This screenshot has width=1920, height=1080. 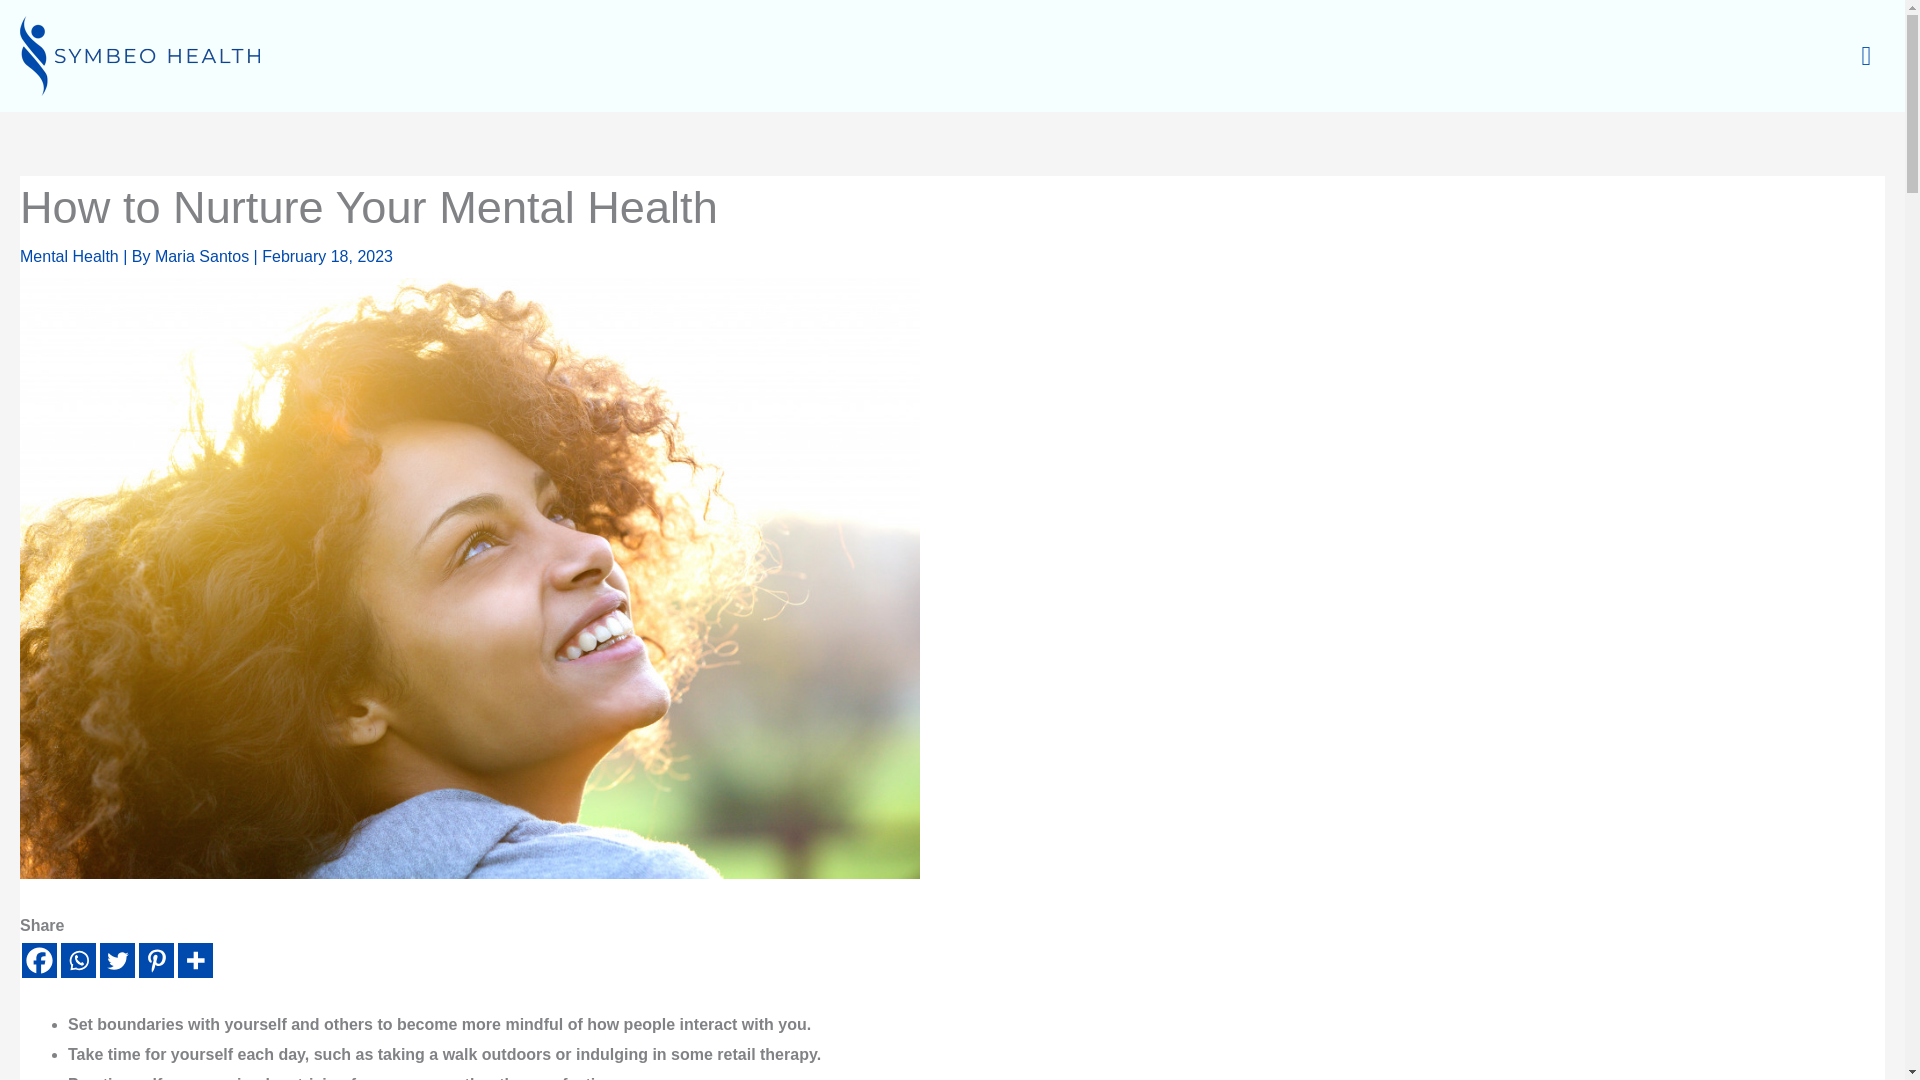 I want to click on Whatsapp, so click(x=78, y=960).